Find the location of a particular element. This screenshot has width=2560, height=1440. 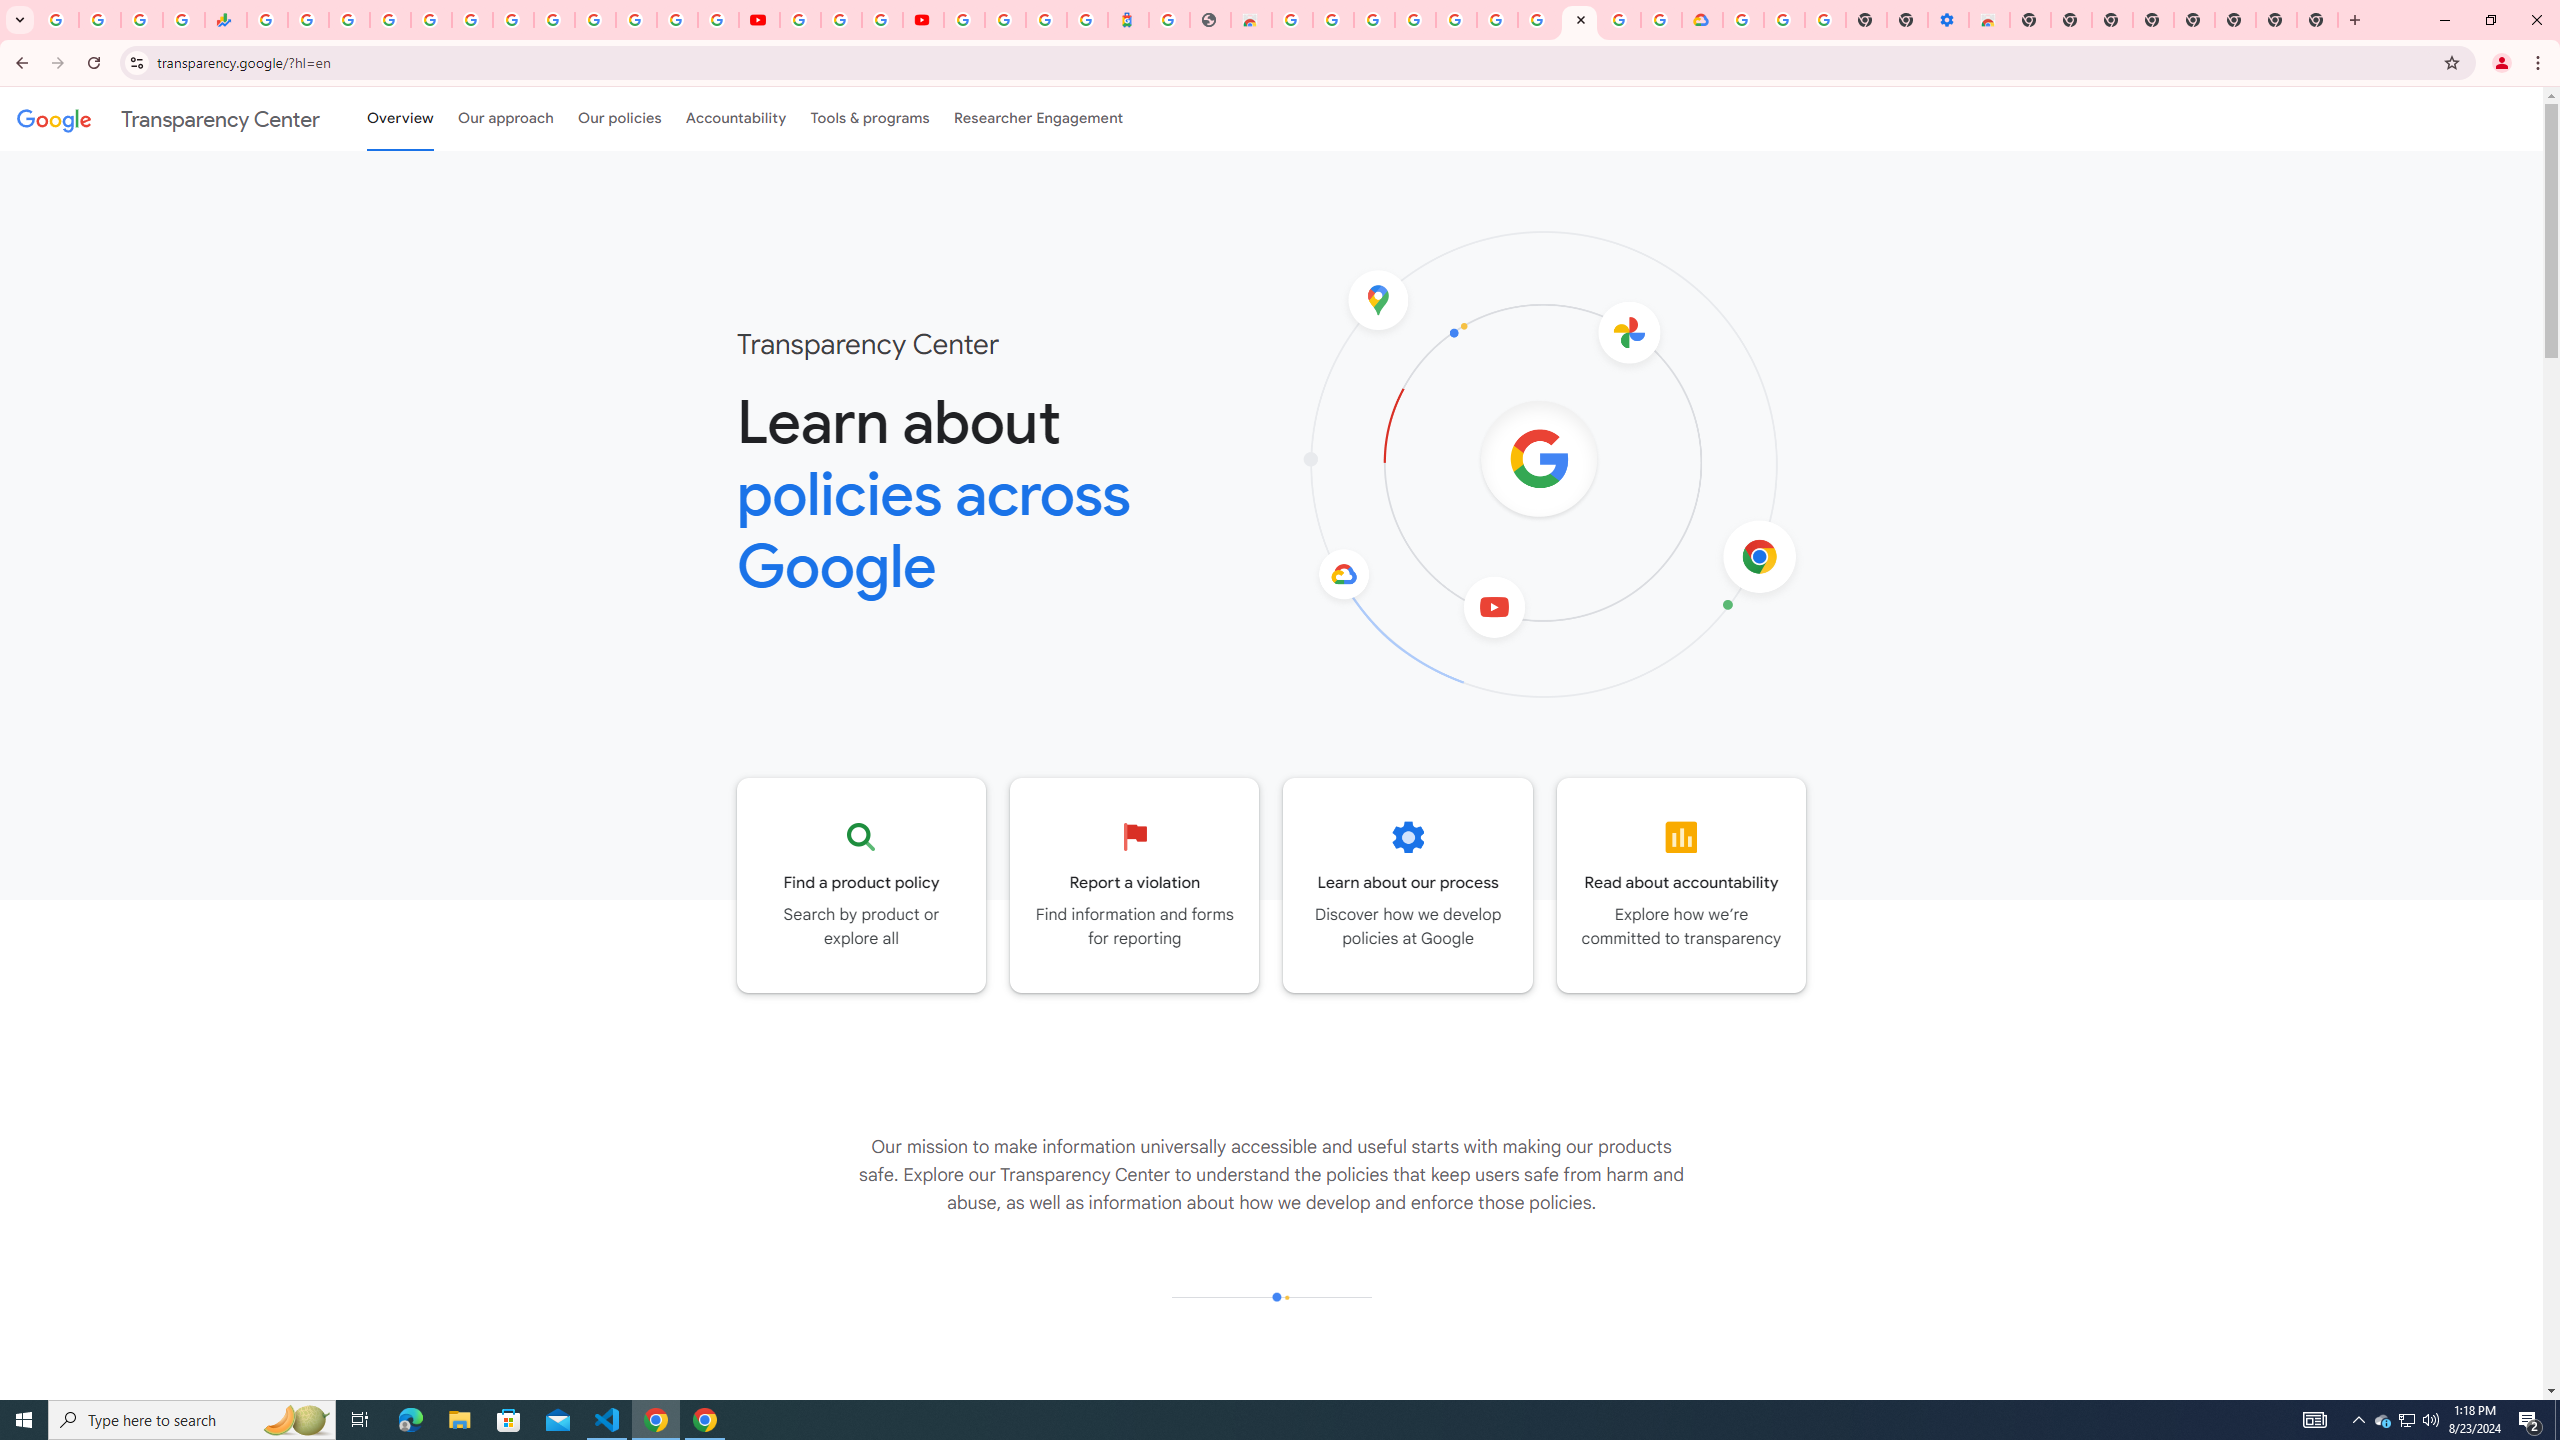

Reload is located at coordinates (93, 63).